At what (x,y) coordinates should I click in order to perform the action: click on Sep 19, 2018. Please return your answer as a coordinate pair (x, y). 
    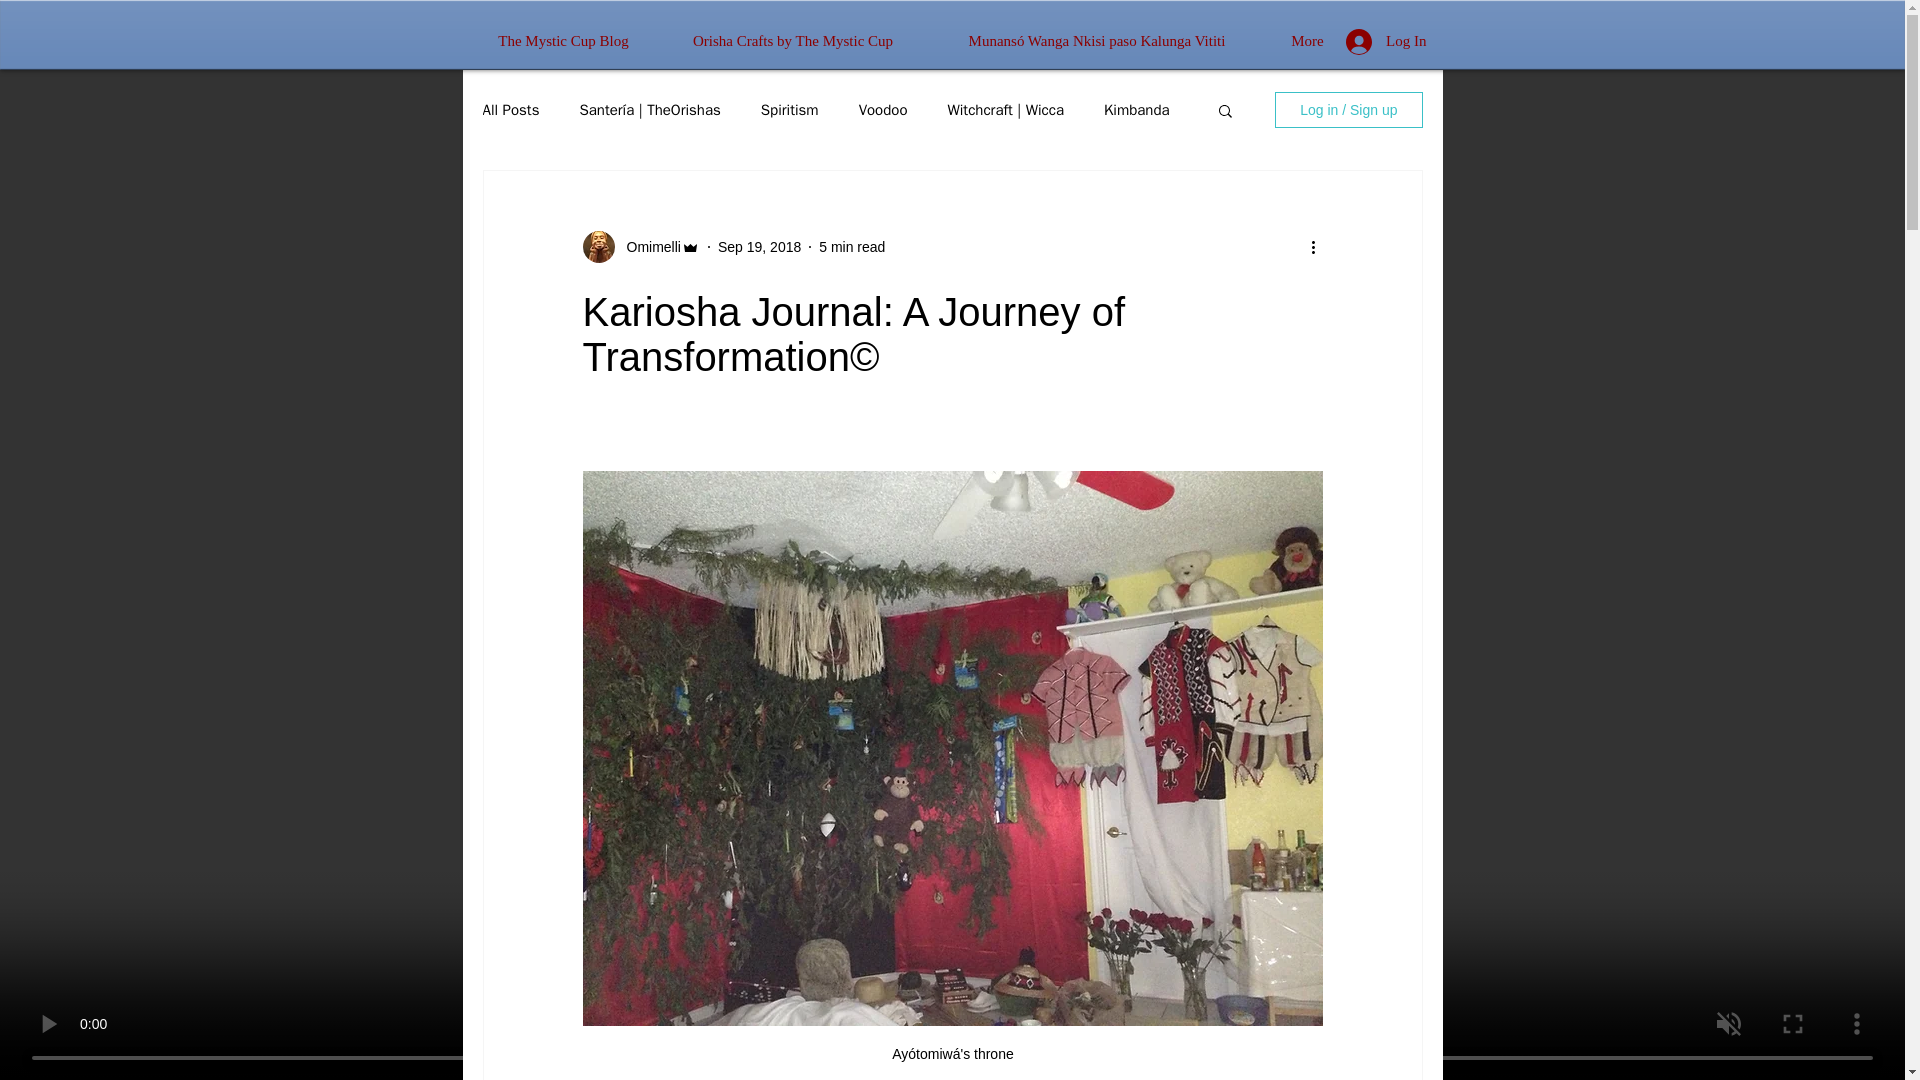
    Looking at the image, I should click on (759, 245).